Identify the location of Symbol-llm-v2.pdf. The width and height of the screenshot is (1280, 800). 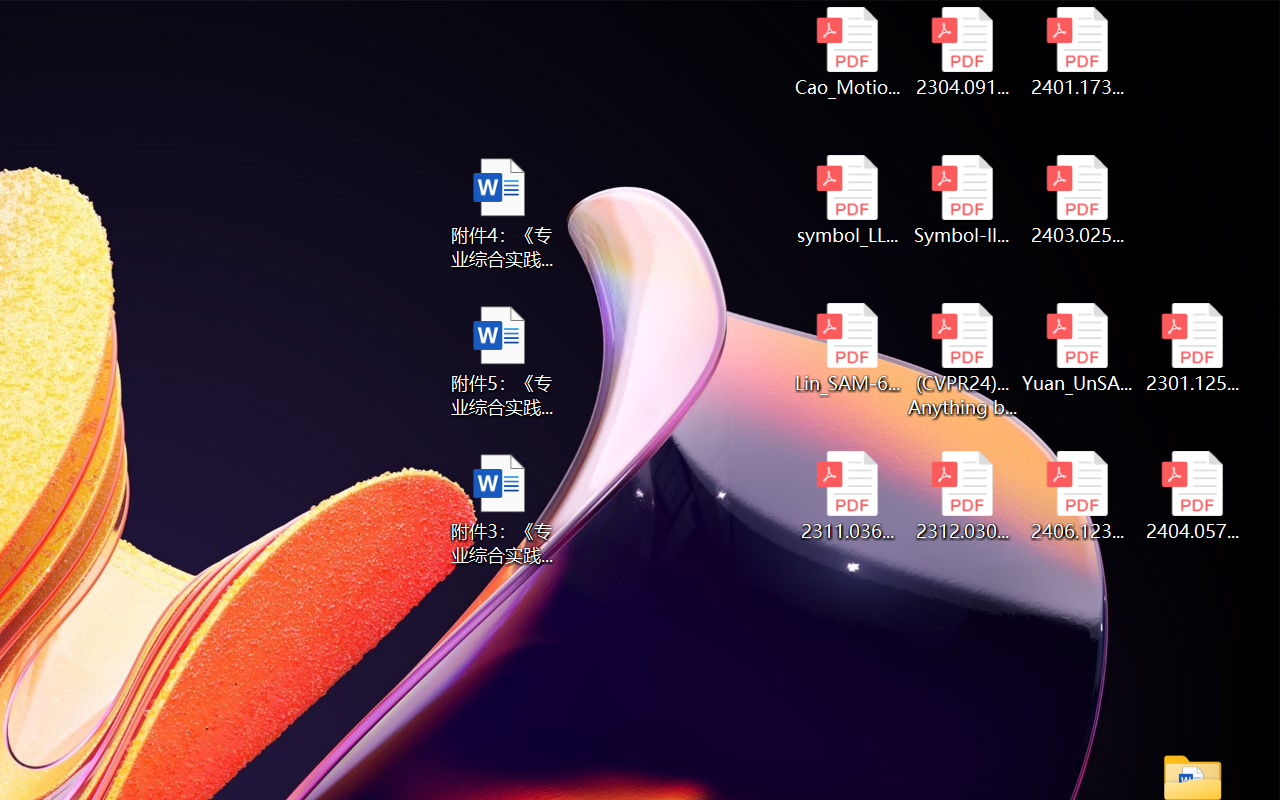
(962, 200).